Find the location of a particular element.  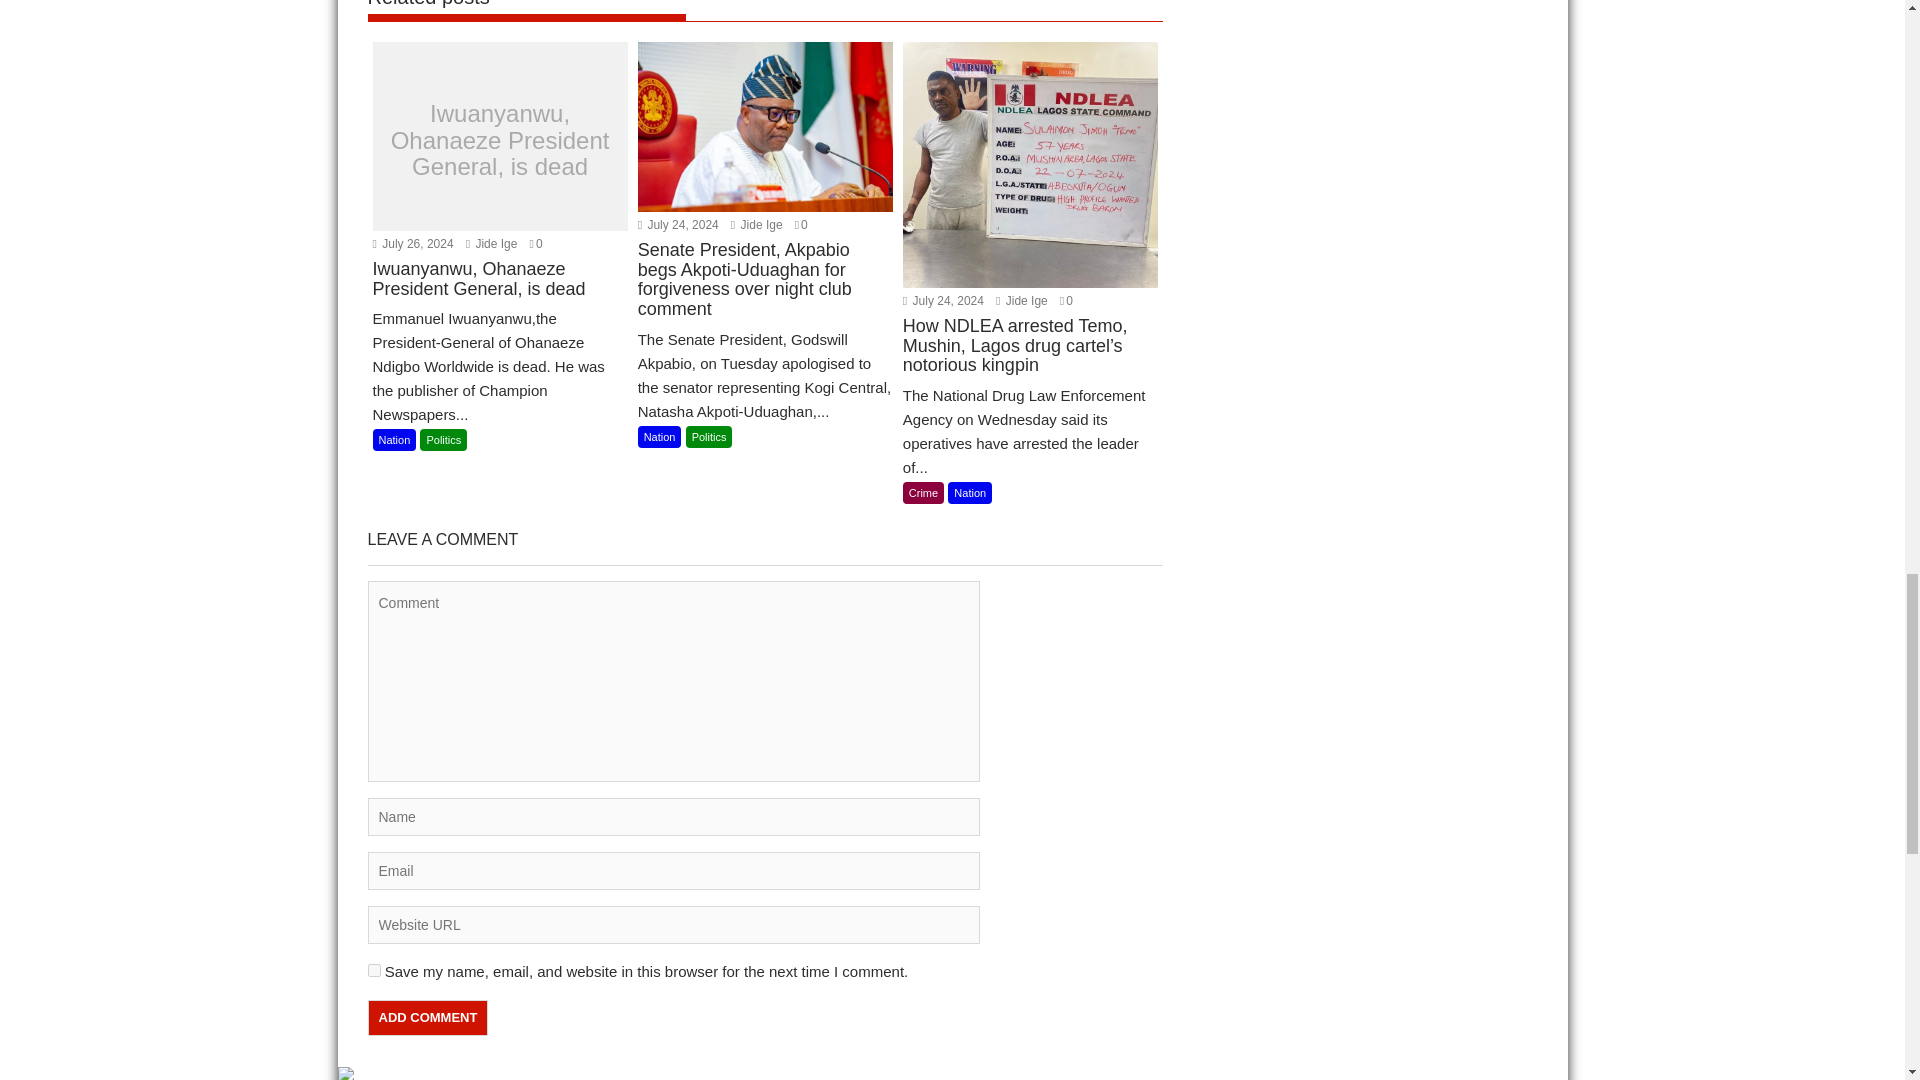

Jide Ige is located at coordinates (1022, 300).